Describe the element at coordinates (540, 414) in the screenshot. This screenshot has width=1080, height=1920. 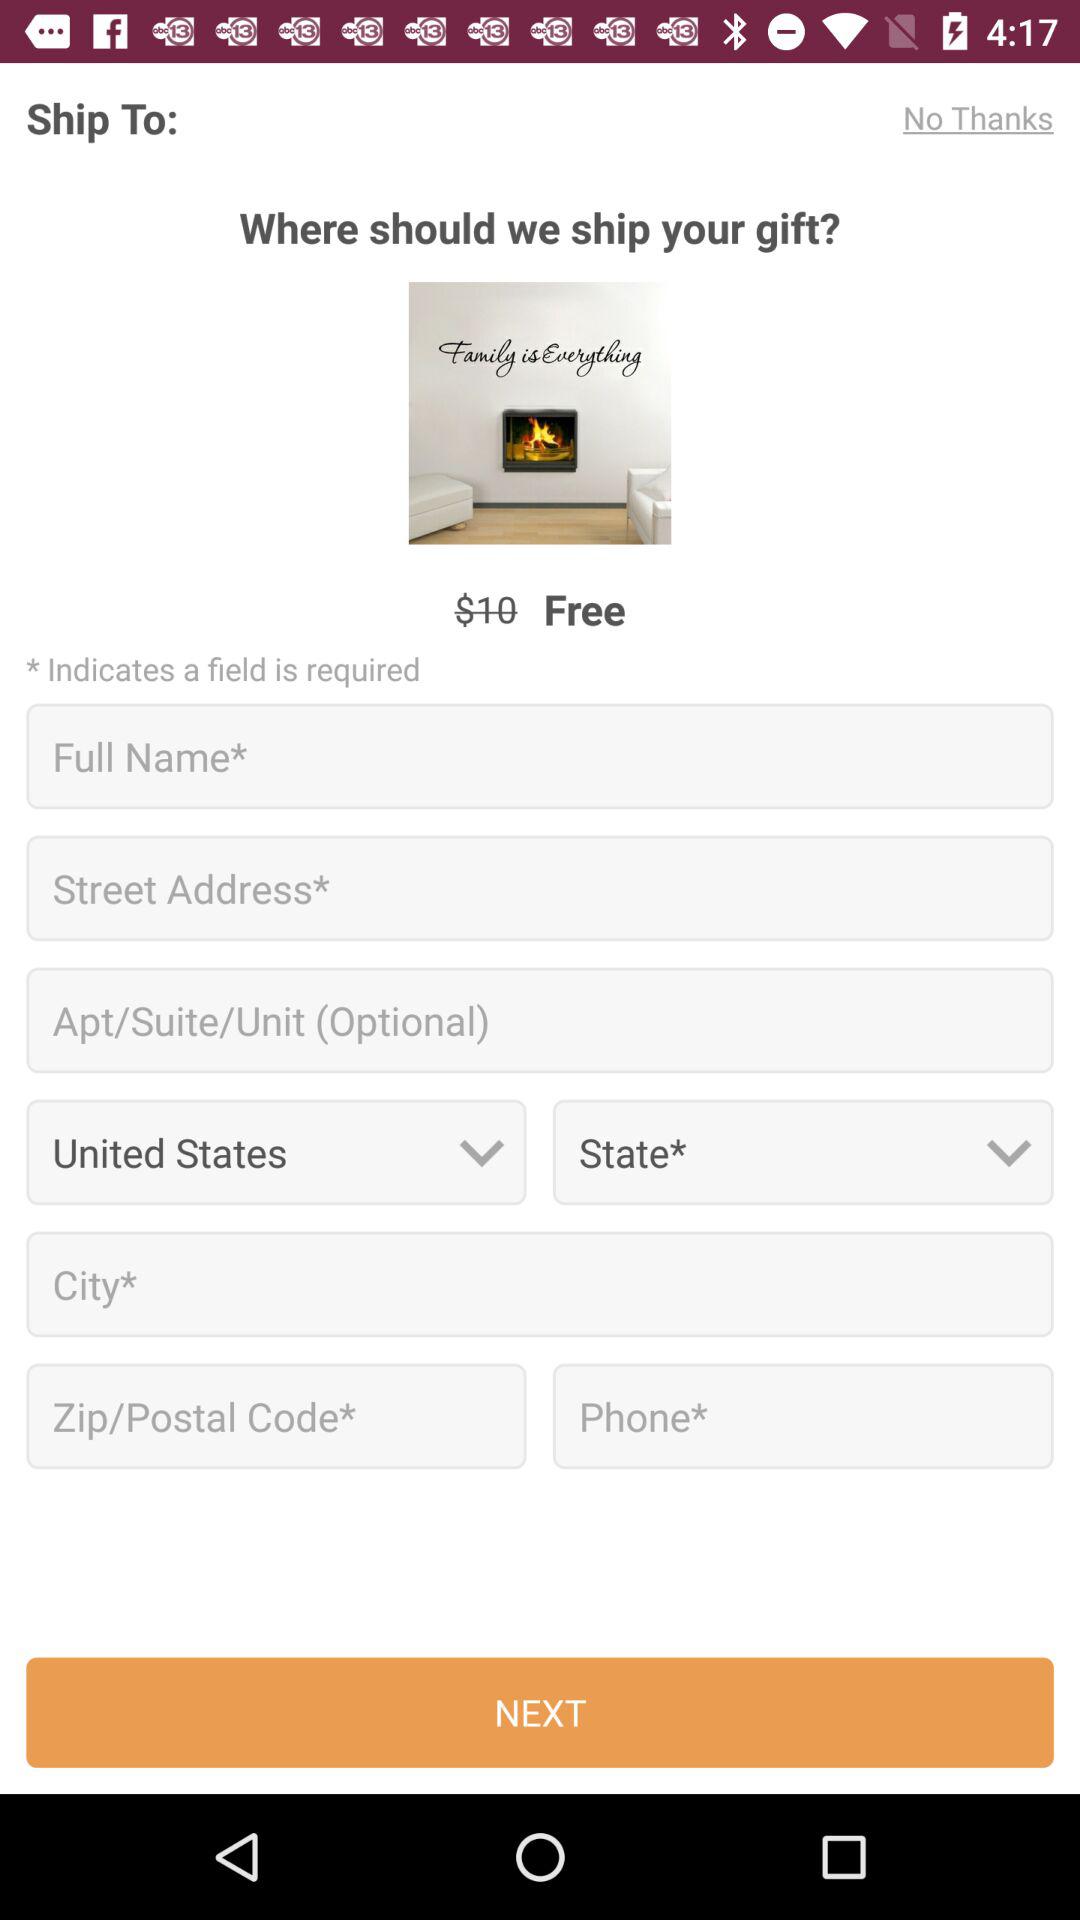
I see `click on the image below where should we ship your gift` at that location.